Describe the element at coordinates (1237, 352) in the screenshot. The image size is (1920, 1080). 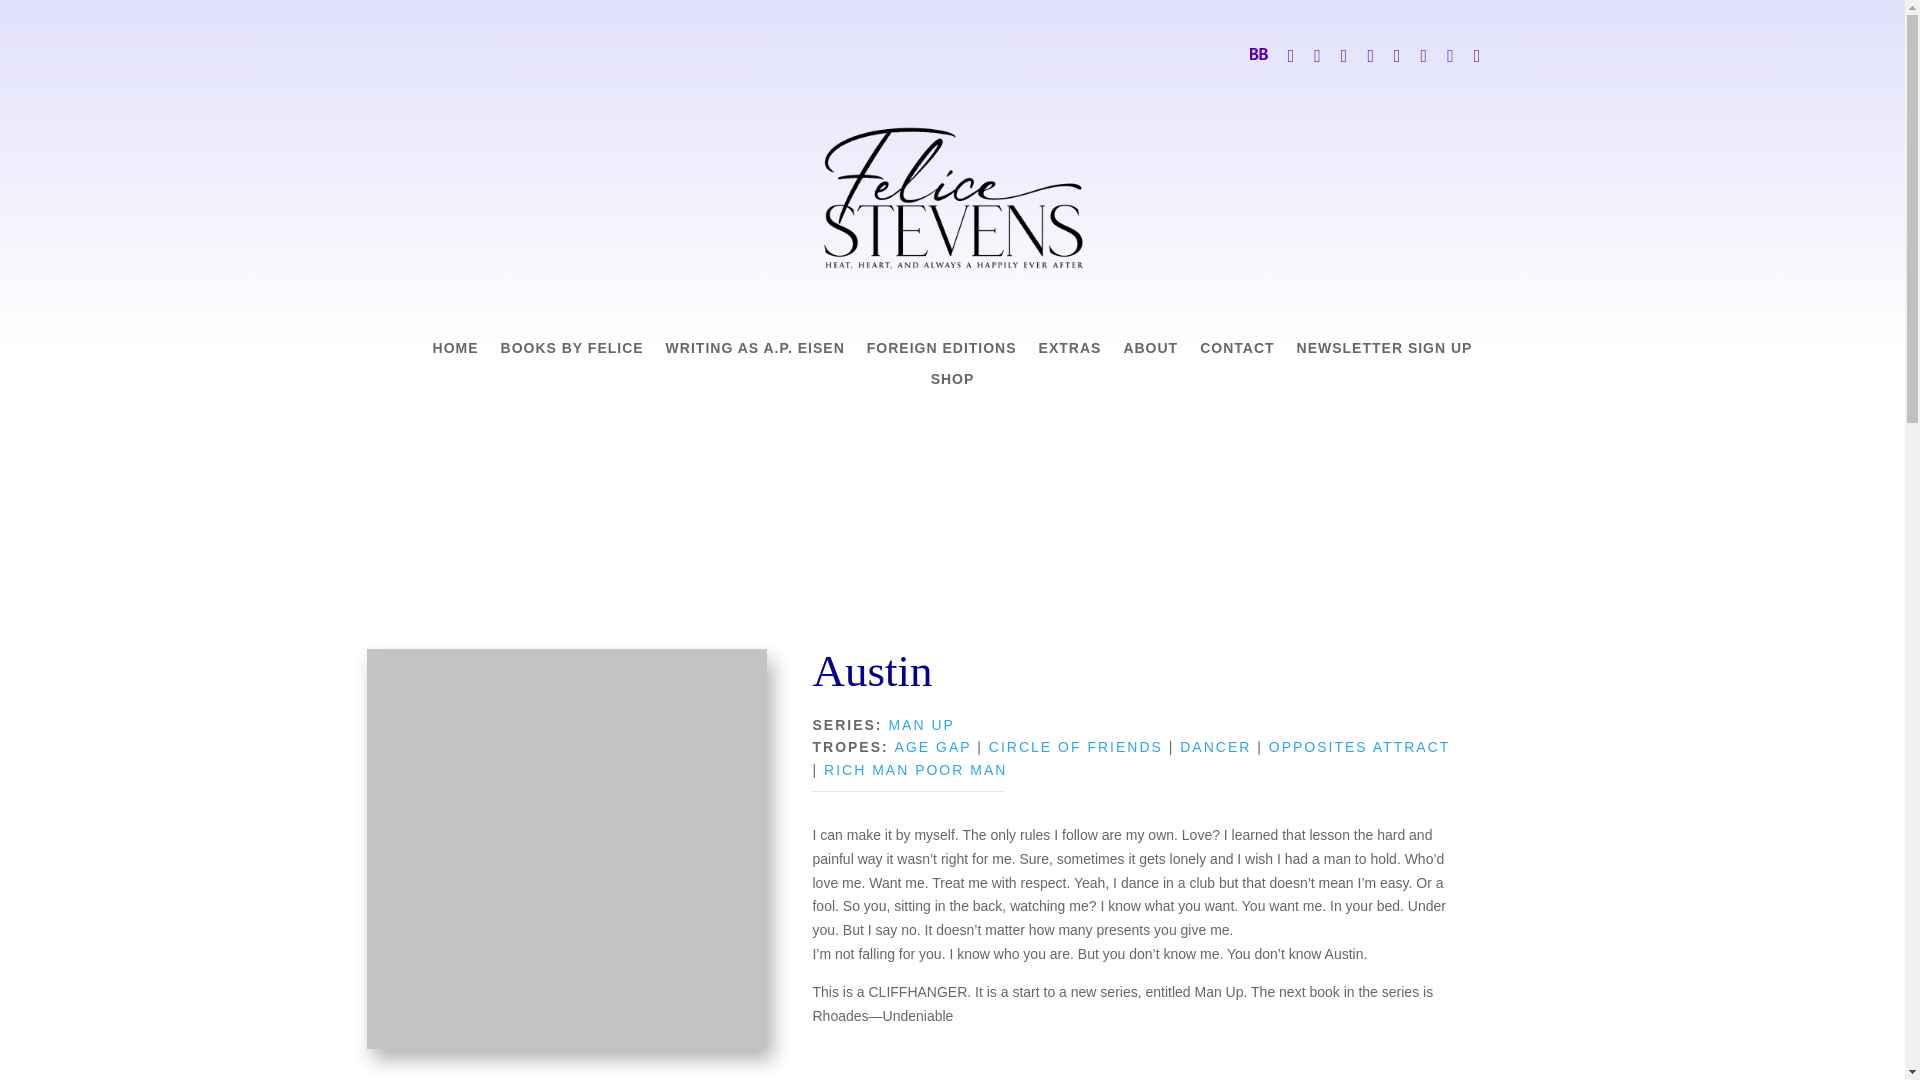
I see `CONTACT` at that location.